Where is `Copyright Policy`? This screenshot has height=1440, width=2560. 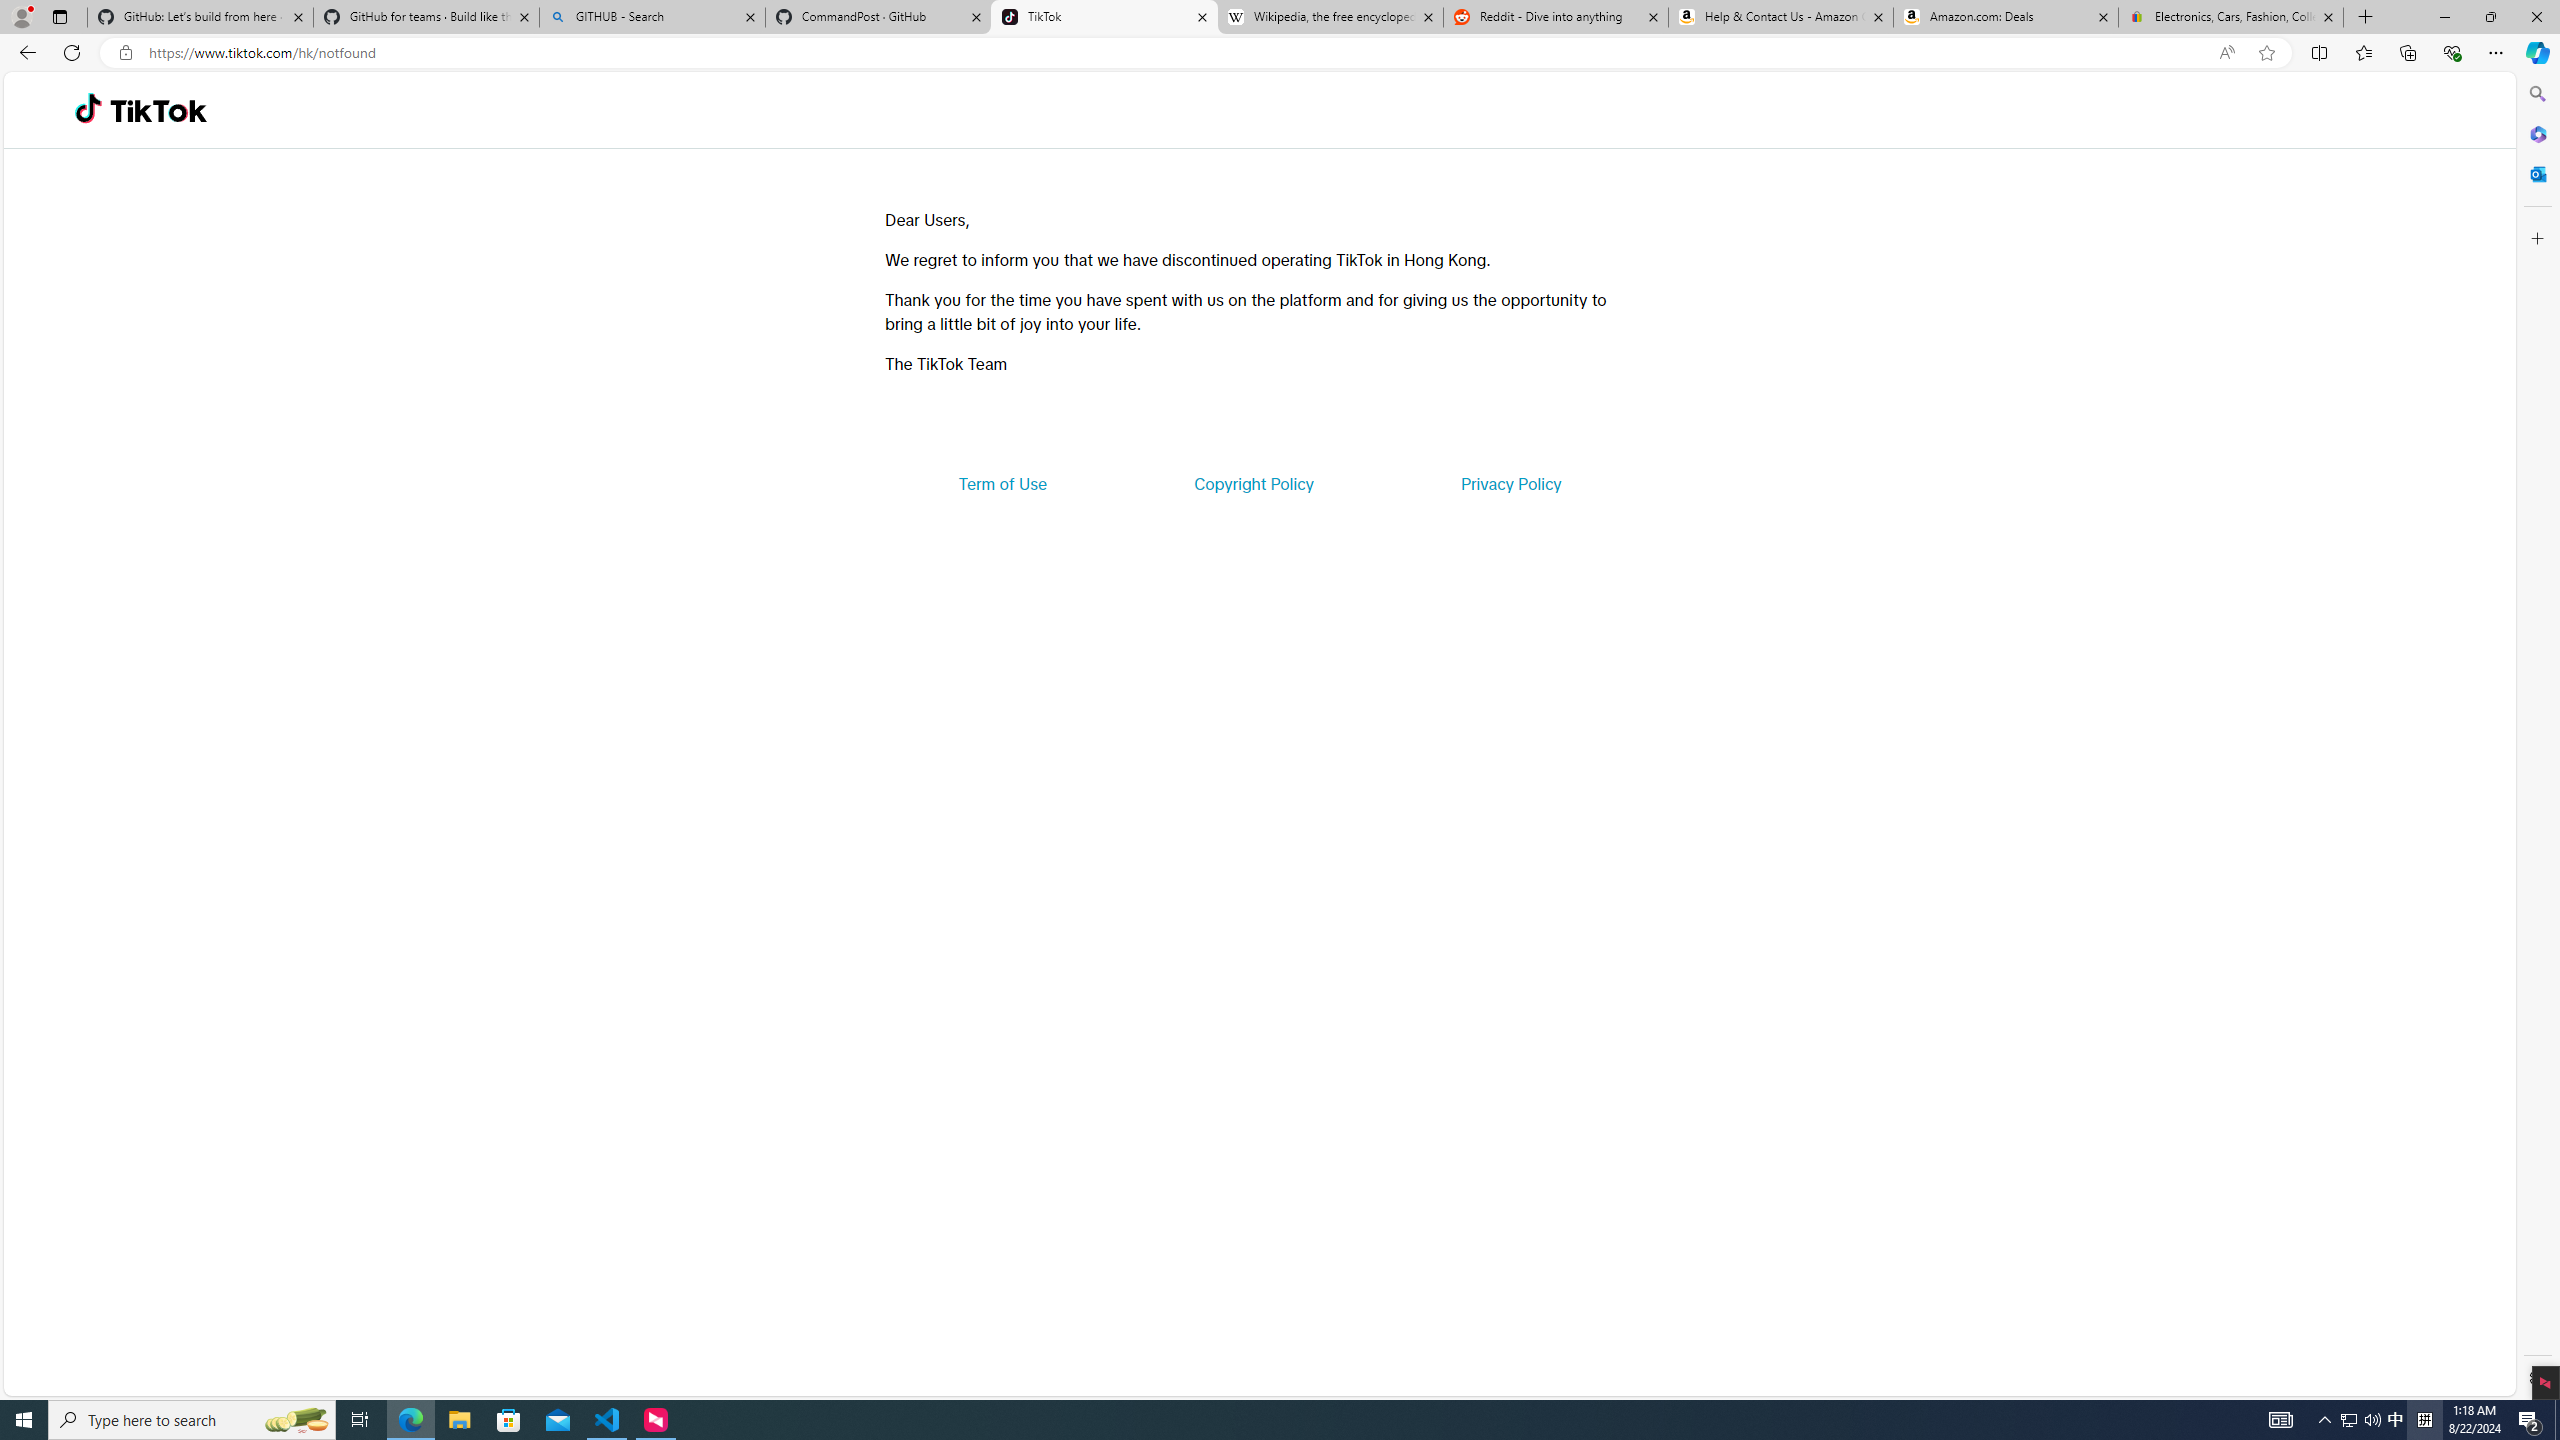
Copyright Policy is located at coordinates (1252, 484).